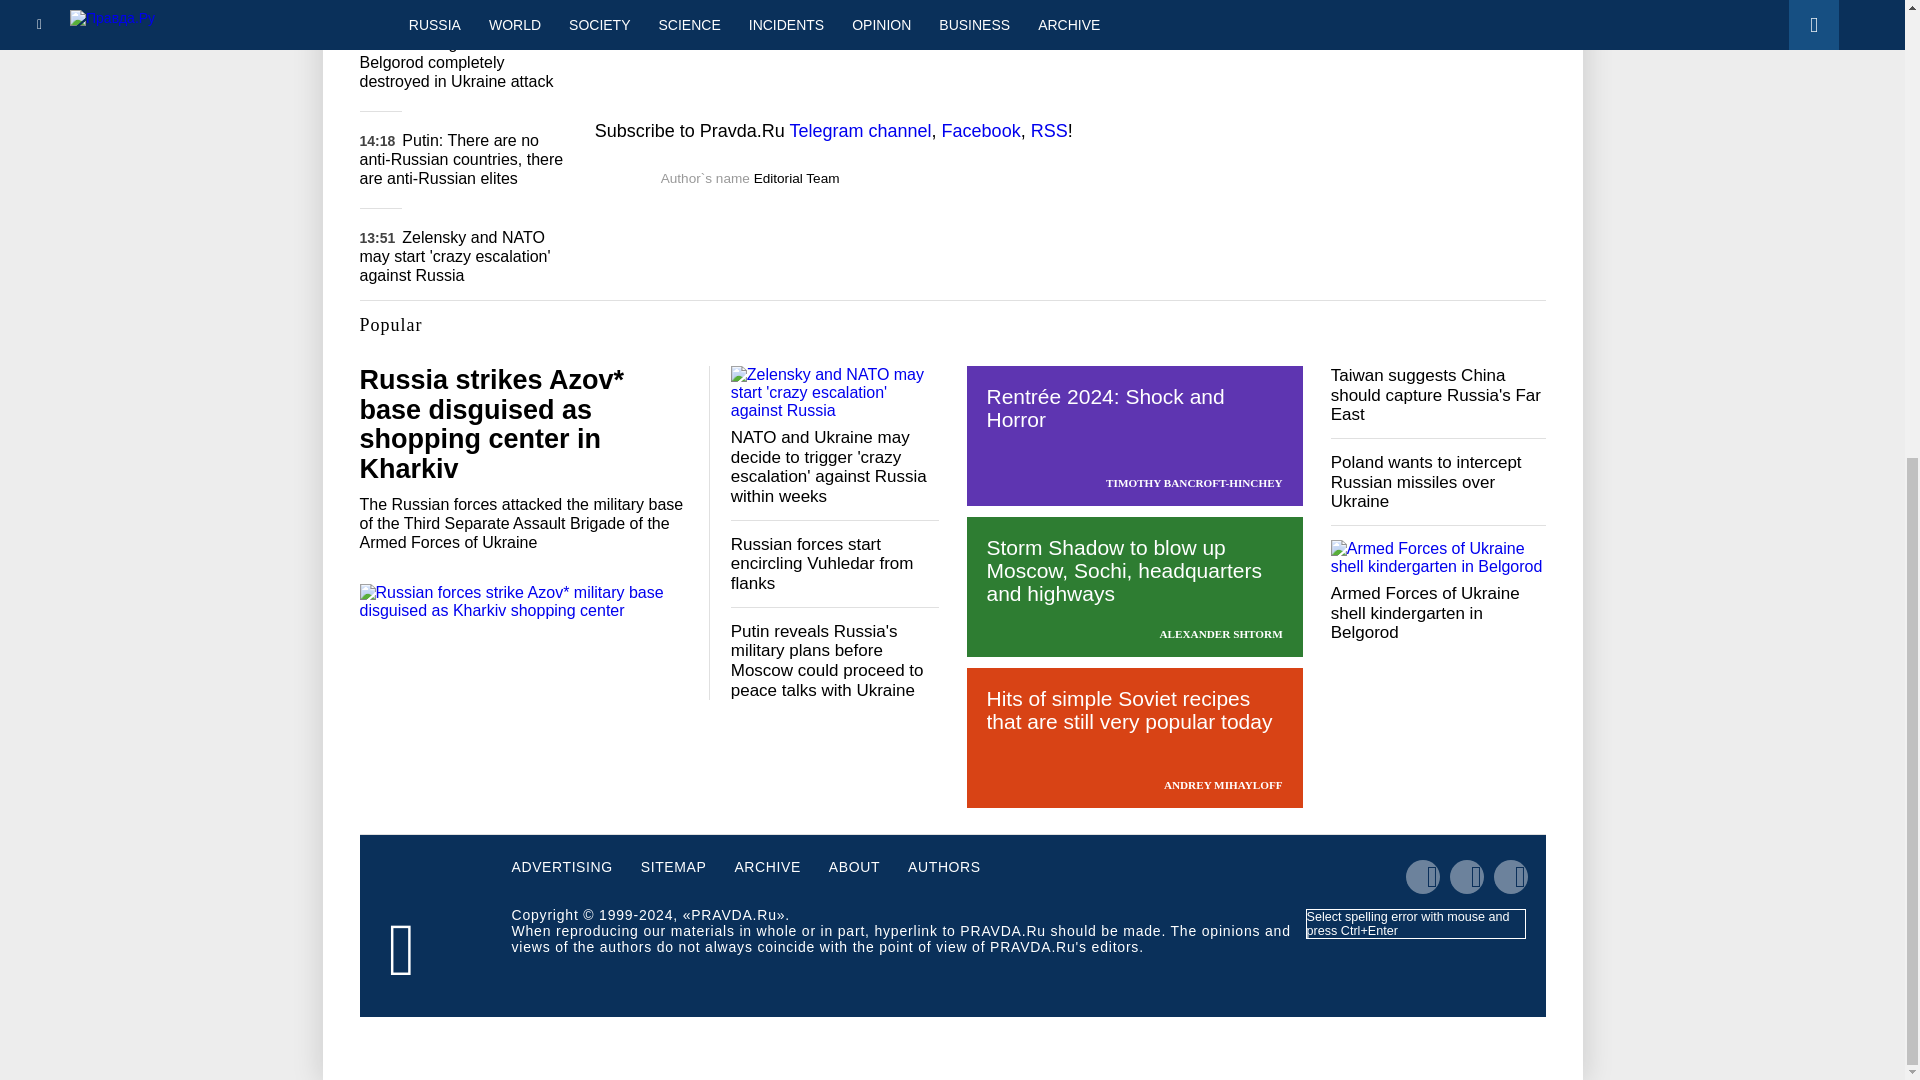  Describe the element at coordinates (860, 130) in the screenshot. I see `Telegram channel` at that location.